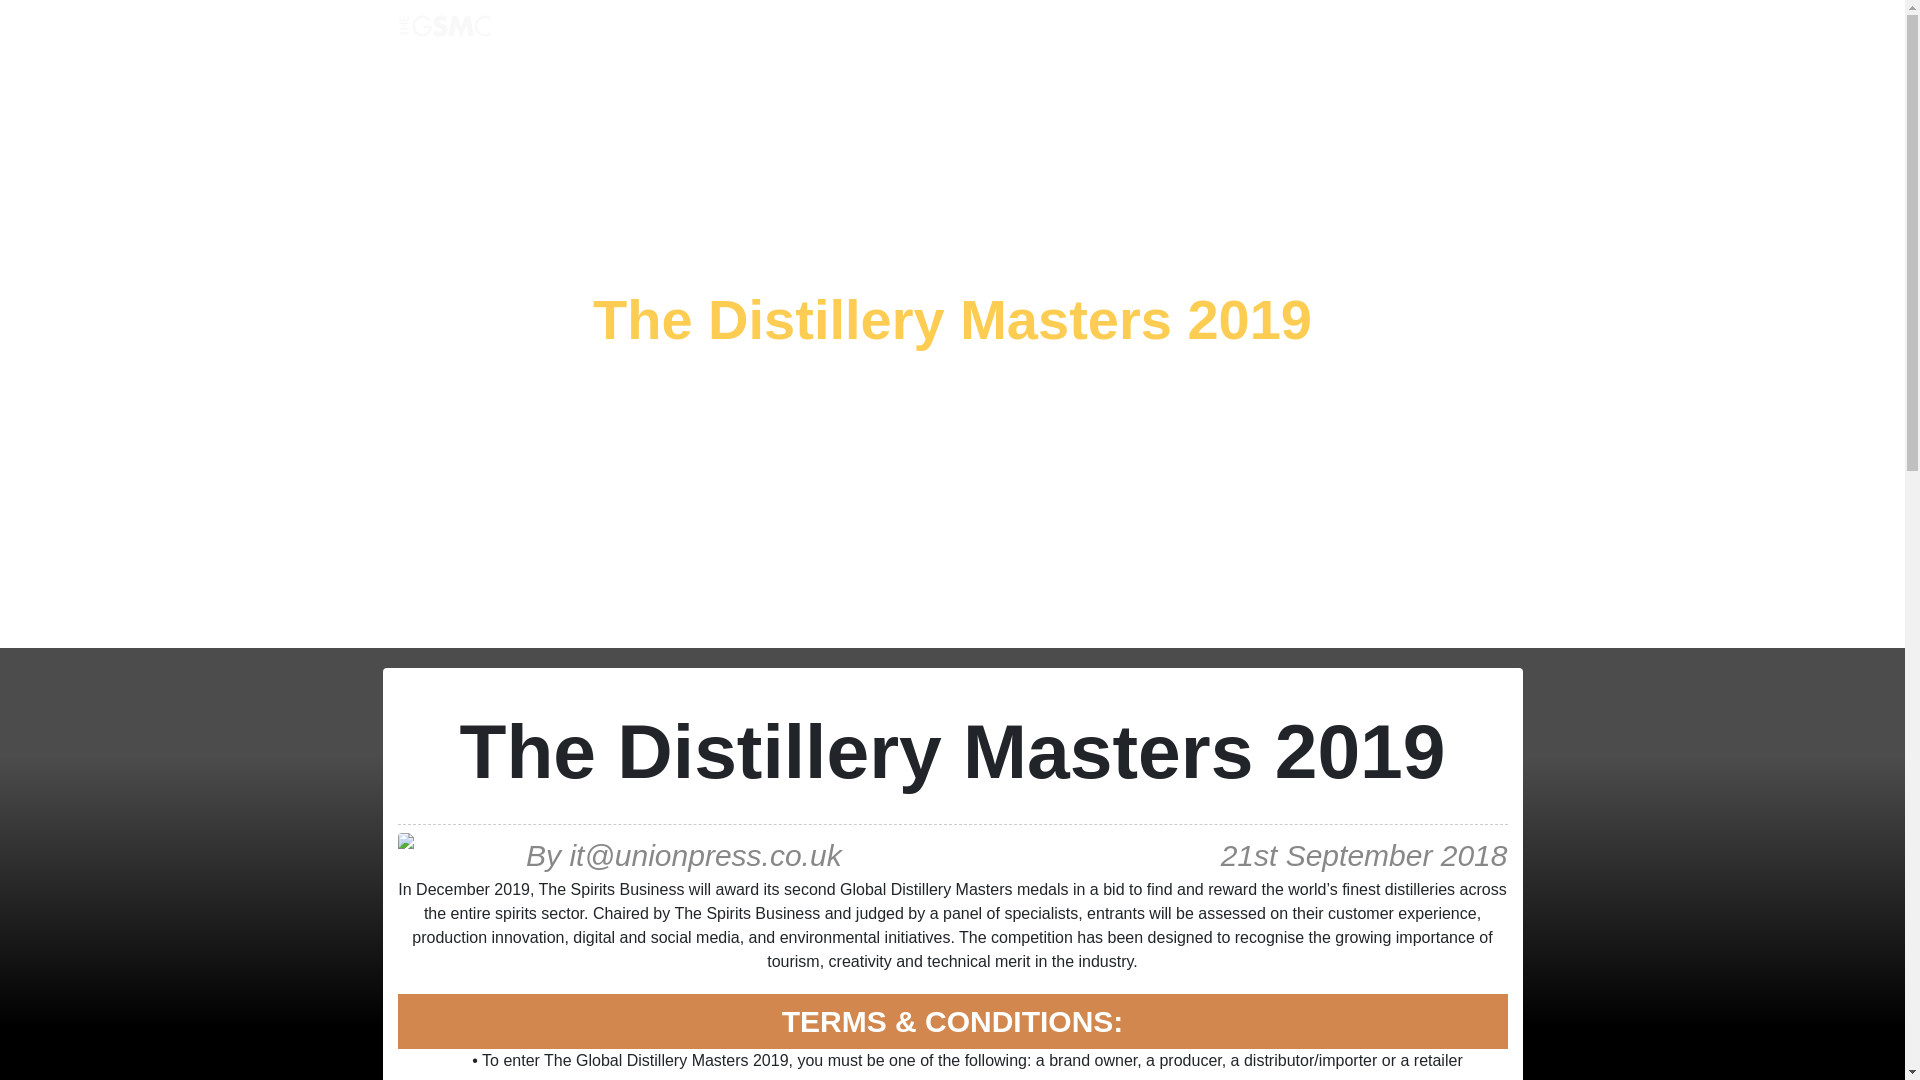  What do you see at coordinates (1130, 29) in the screenshot?
I see `Gallery` at bounding box center [1130, 29].